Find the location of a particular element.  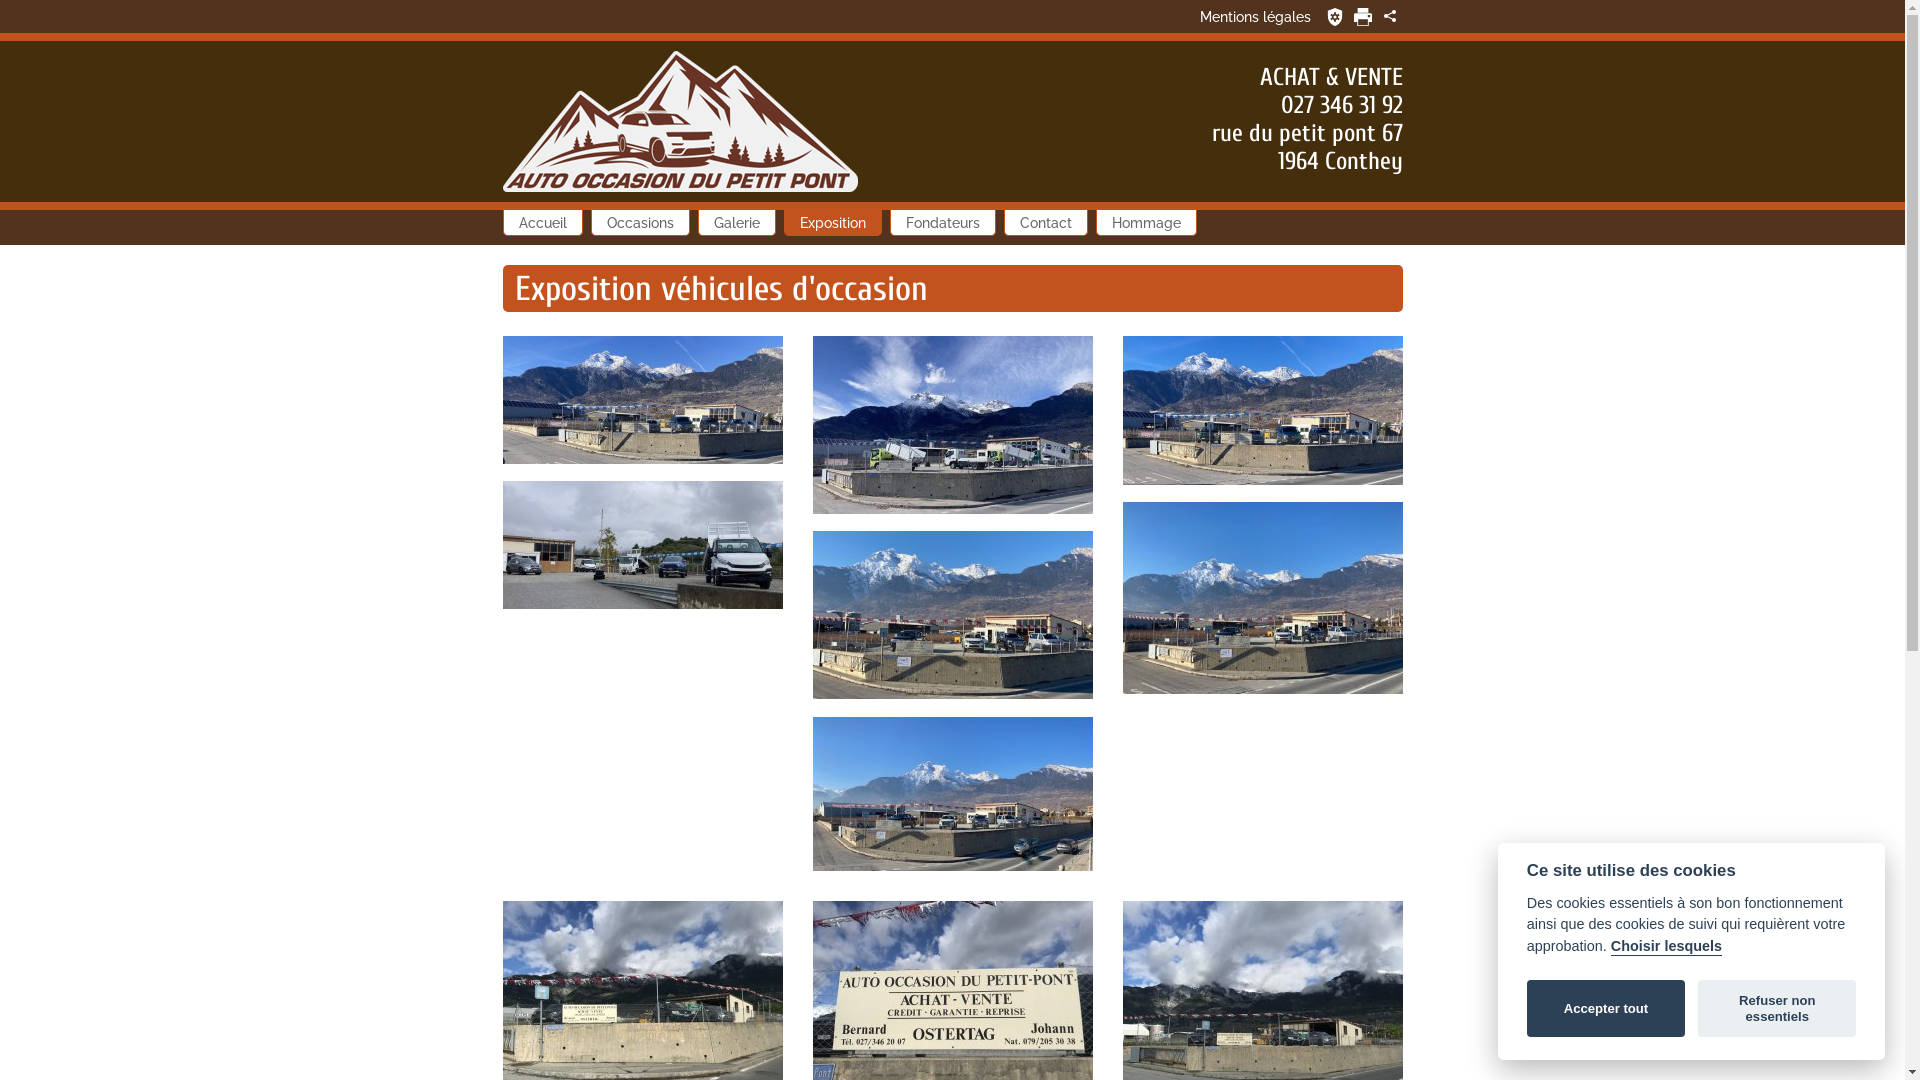

Version imprimable is located at coordinates (1363, 17).